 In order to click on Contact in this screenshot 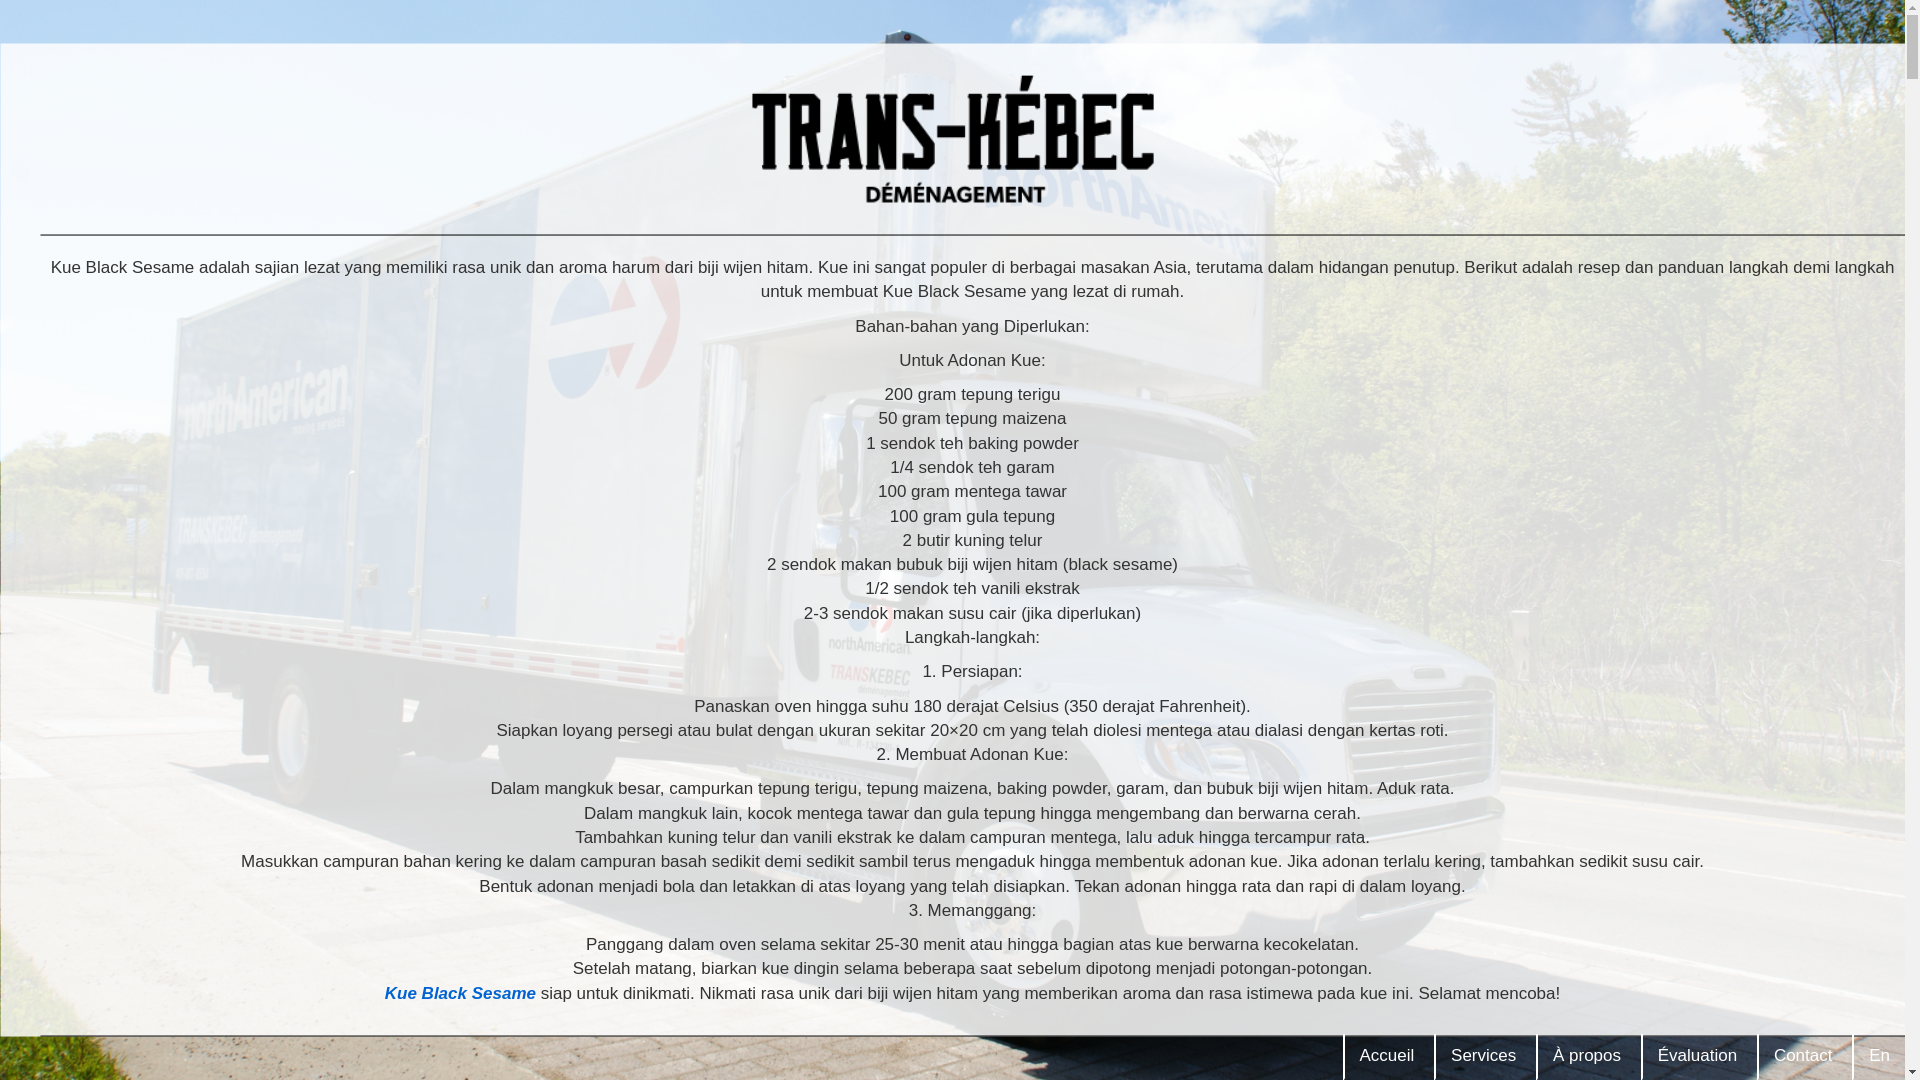, I will do `click(1802, 1056)`.